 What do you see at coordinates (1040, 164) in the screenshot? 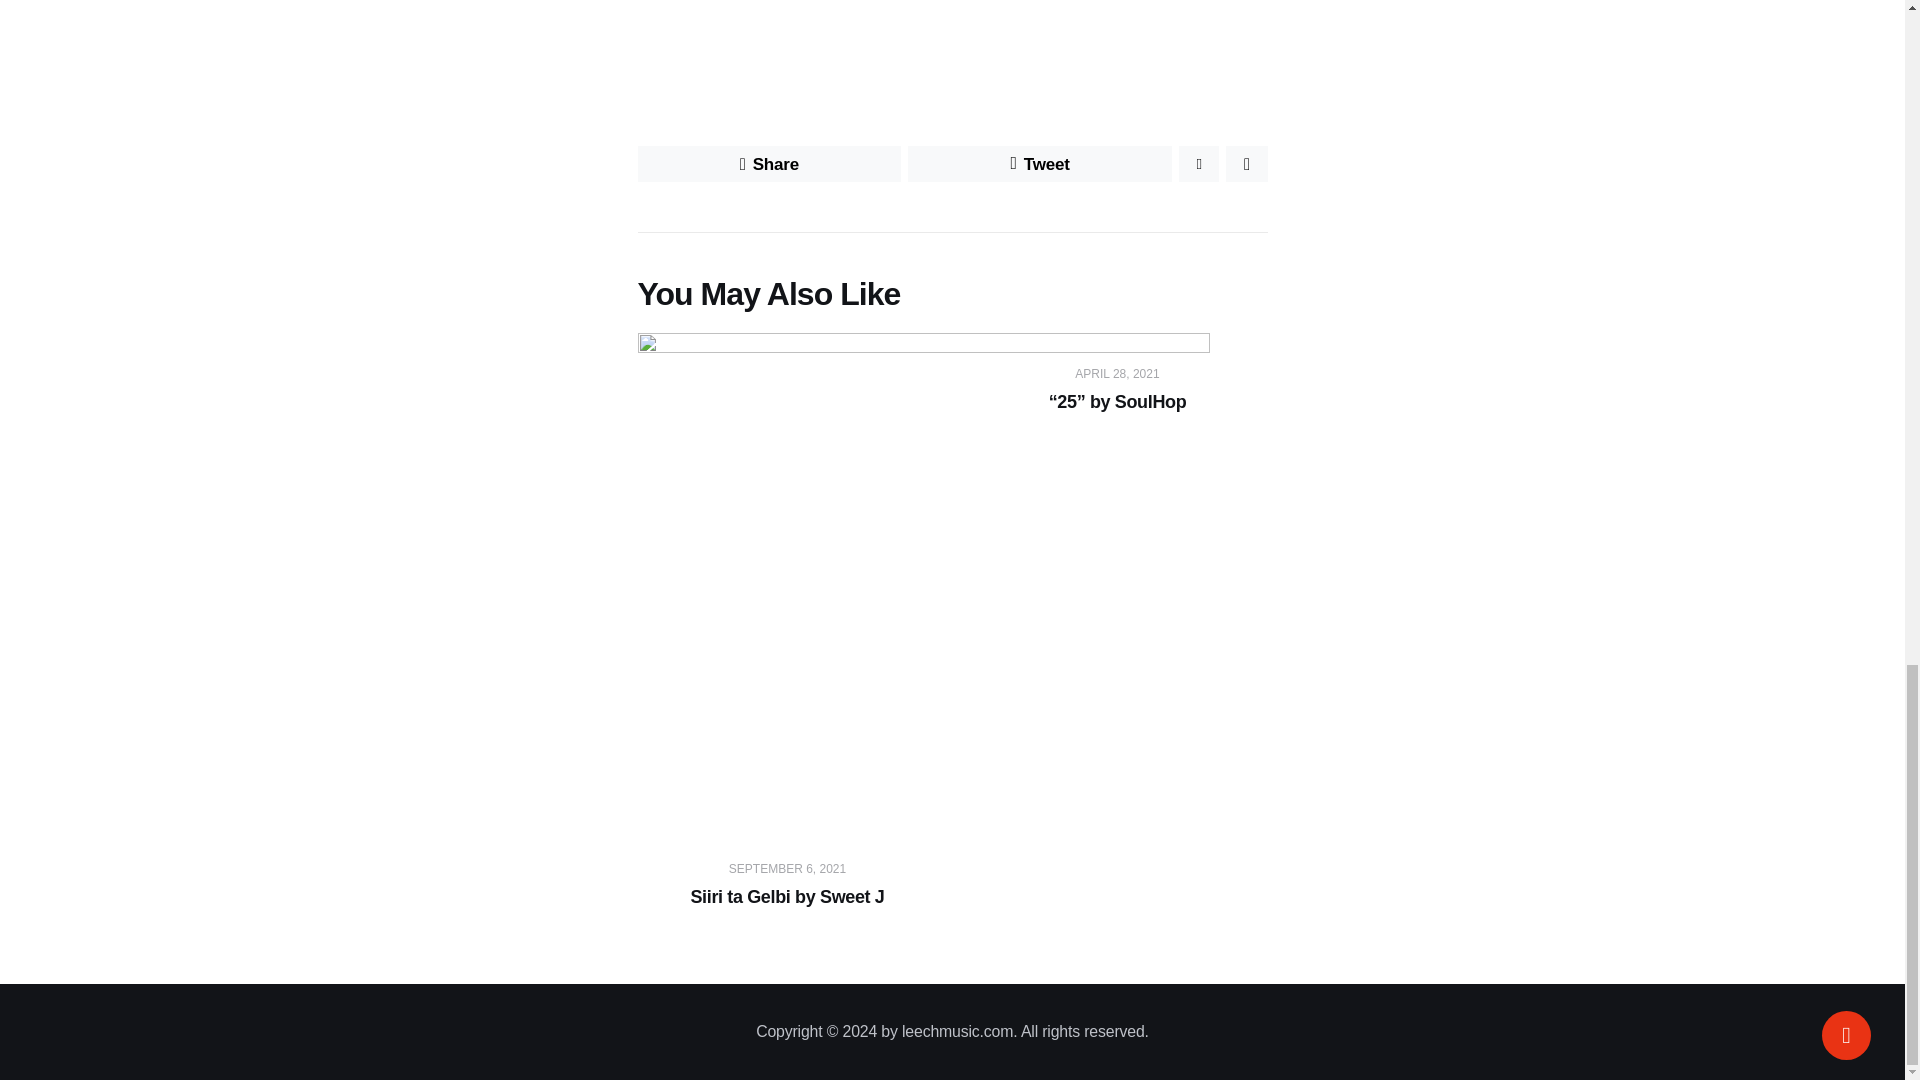
I see `Tweet` at bounding box center [1040, 164].